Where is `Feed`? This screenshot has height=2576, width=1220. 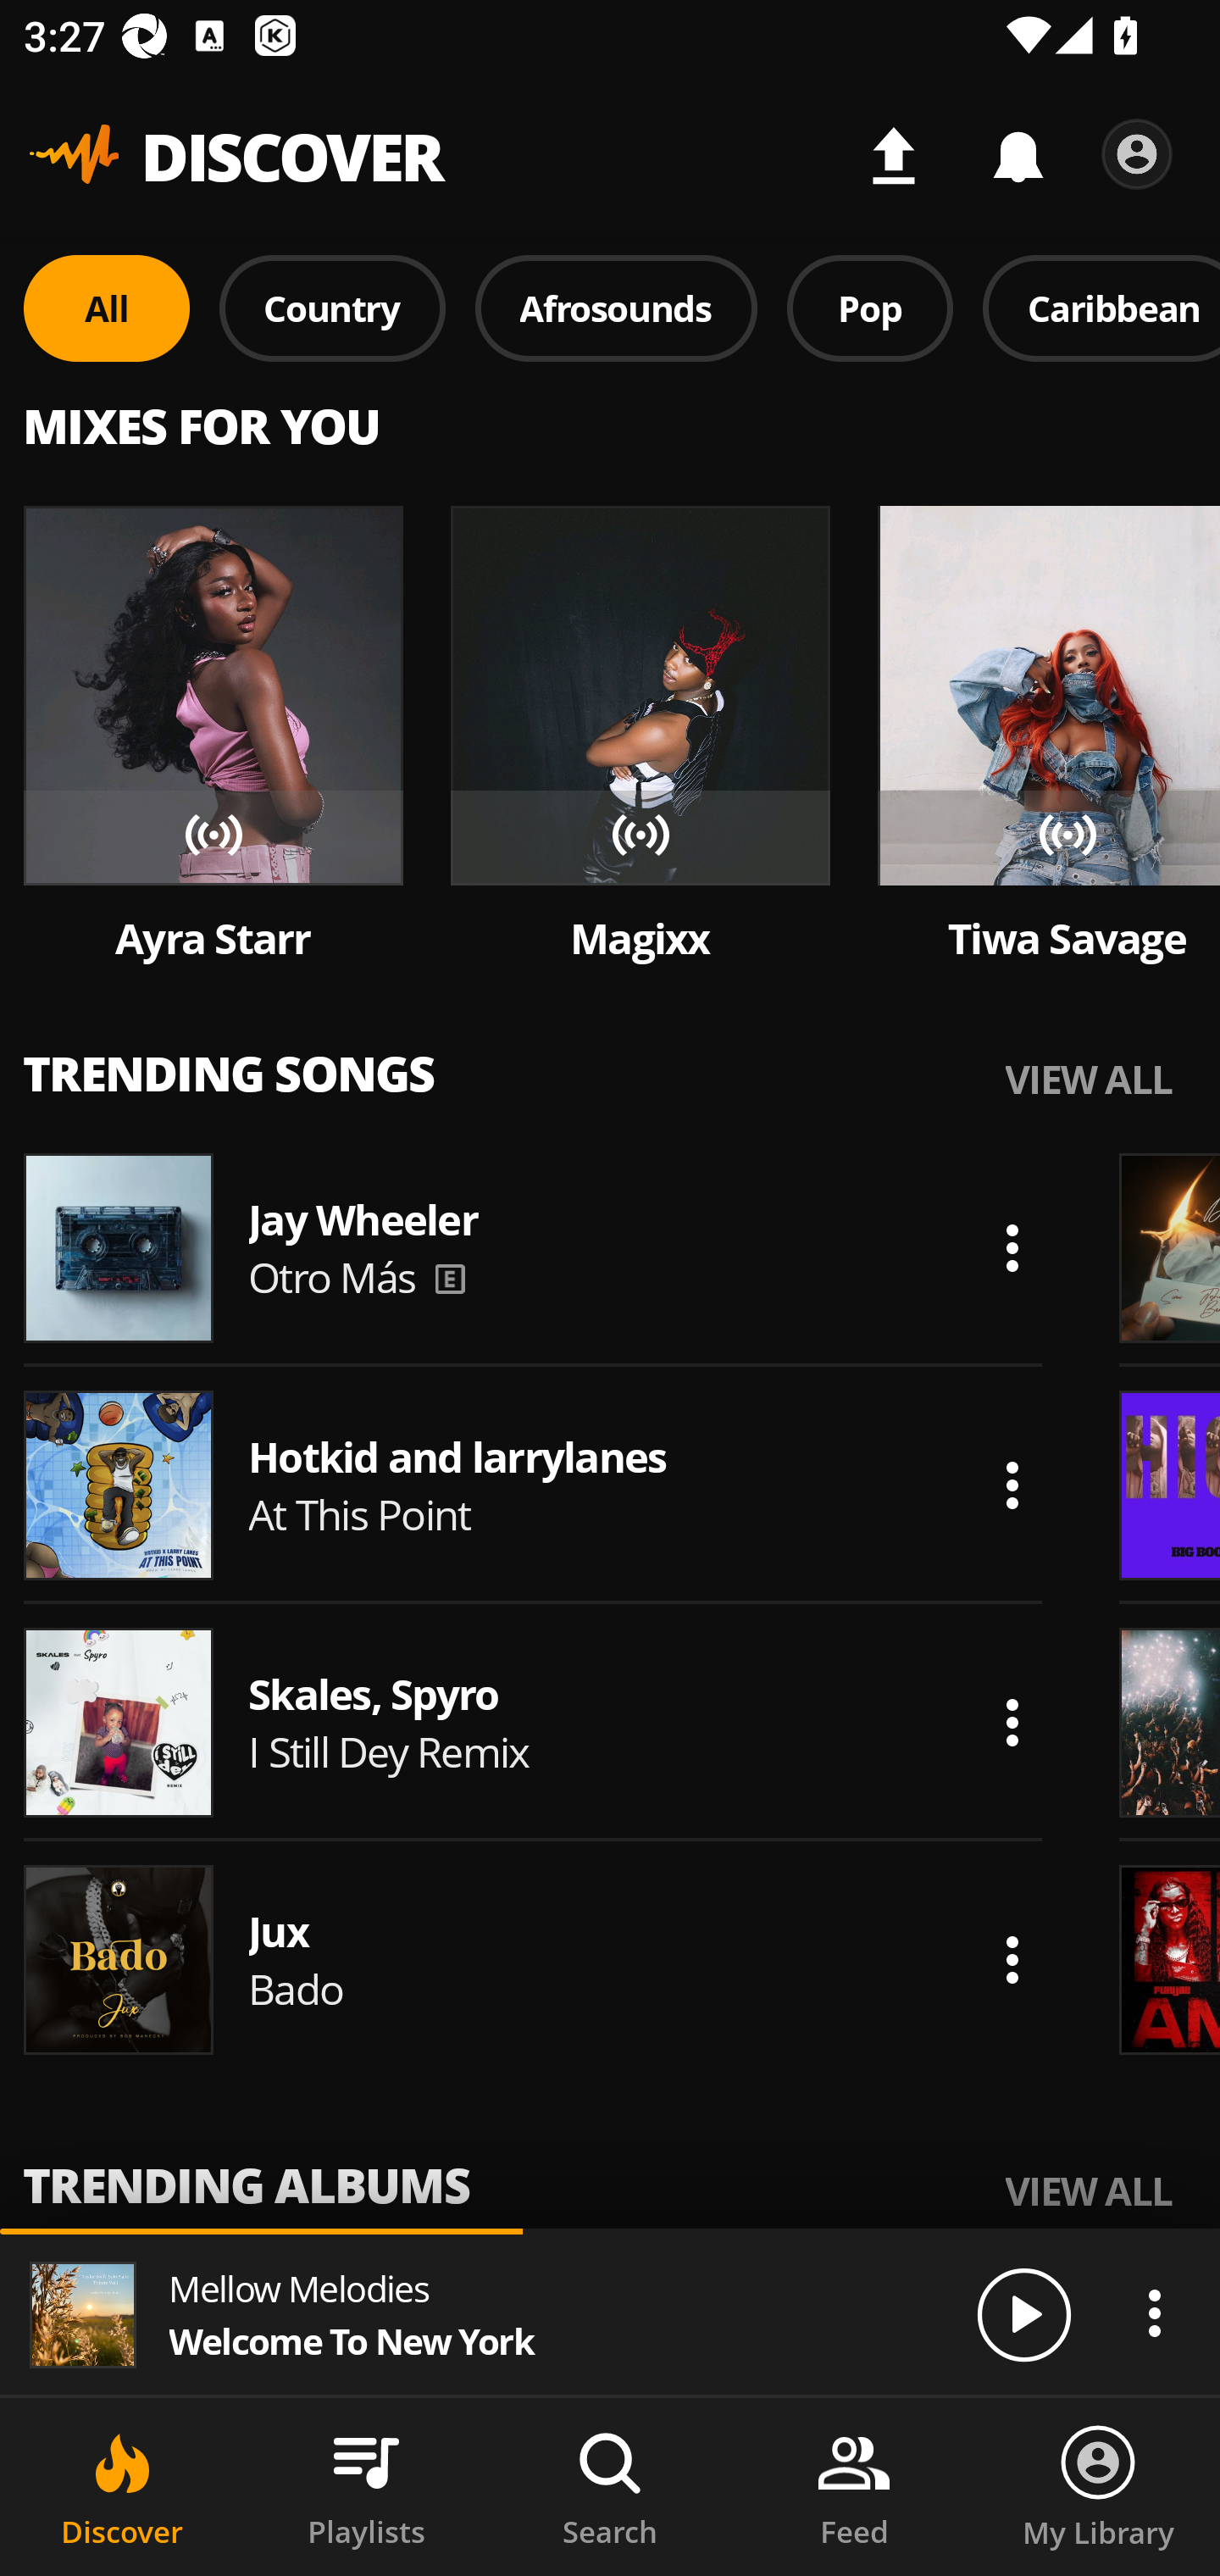 Feed is located at coordinates (854, 2487).